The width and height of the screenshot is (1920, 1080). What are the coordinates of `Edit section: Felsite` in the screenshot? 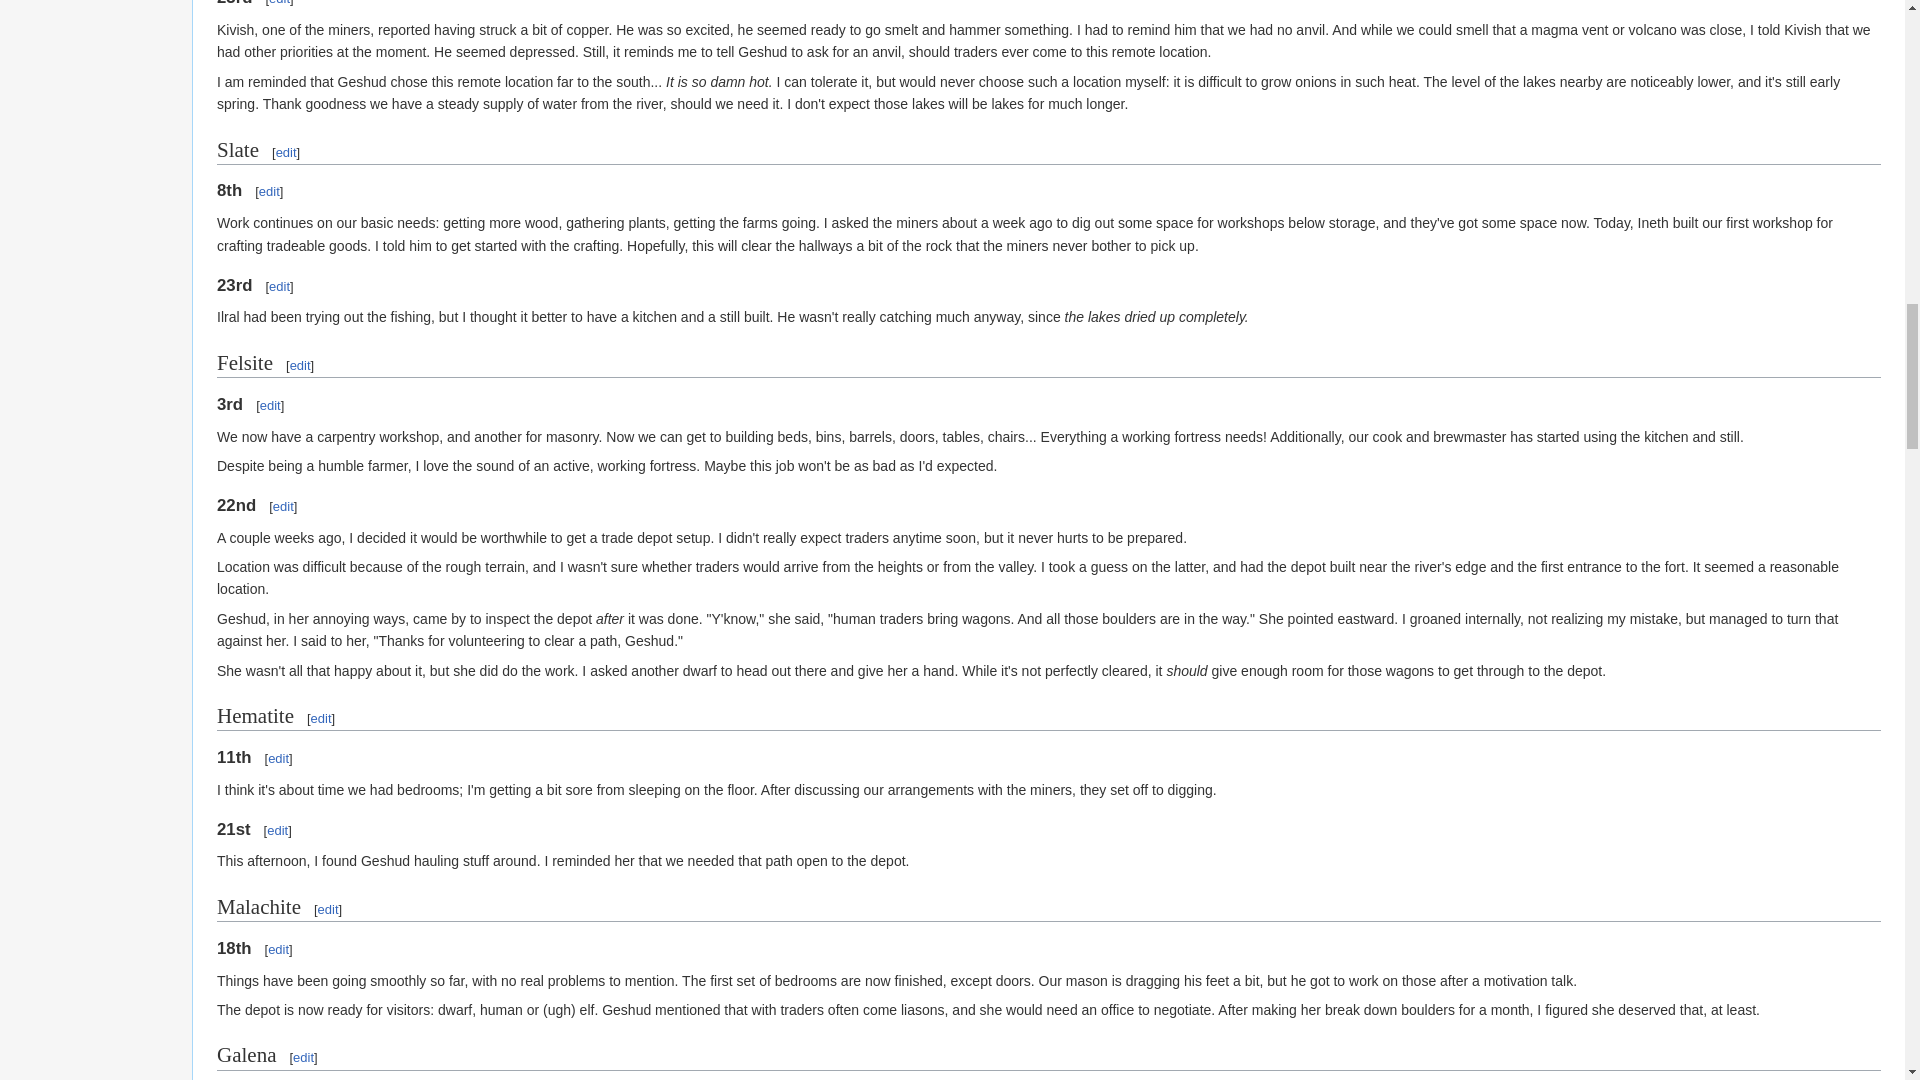 It's located at (300, 364).